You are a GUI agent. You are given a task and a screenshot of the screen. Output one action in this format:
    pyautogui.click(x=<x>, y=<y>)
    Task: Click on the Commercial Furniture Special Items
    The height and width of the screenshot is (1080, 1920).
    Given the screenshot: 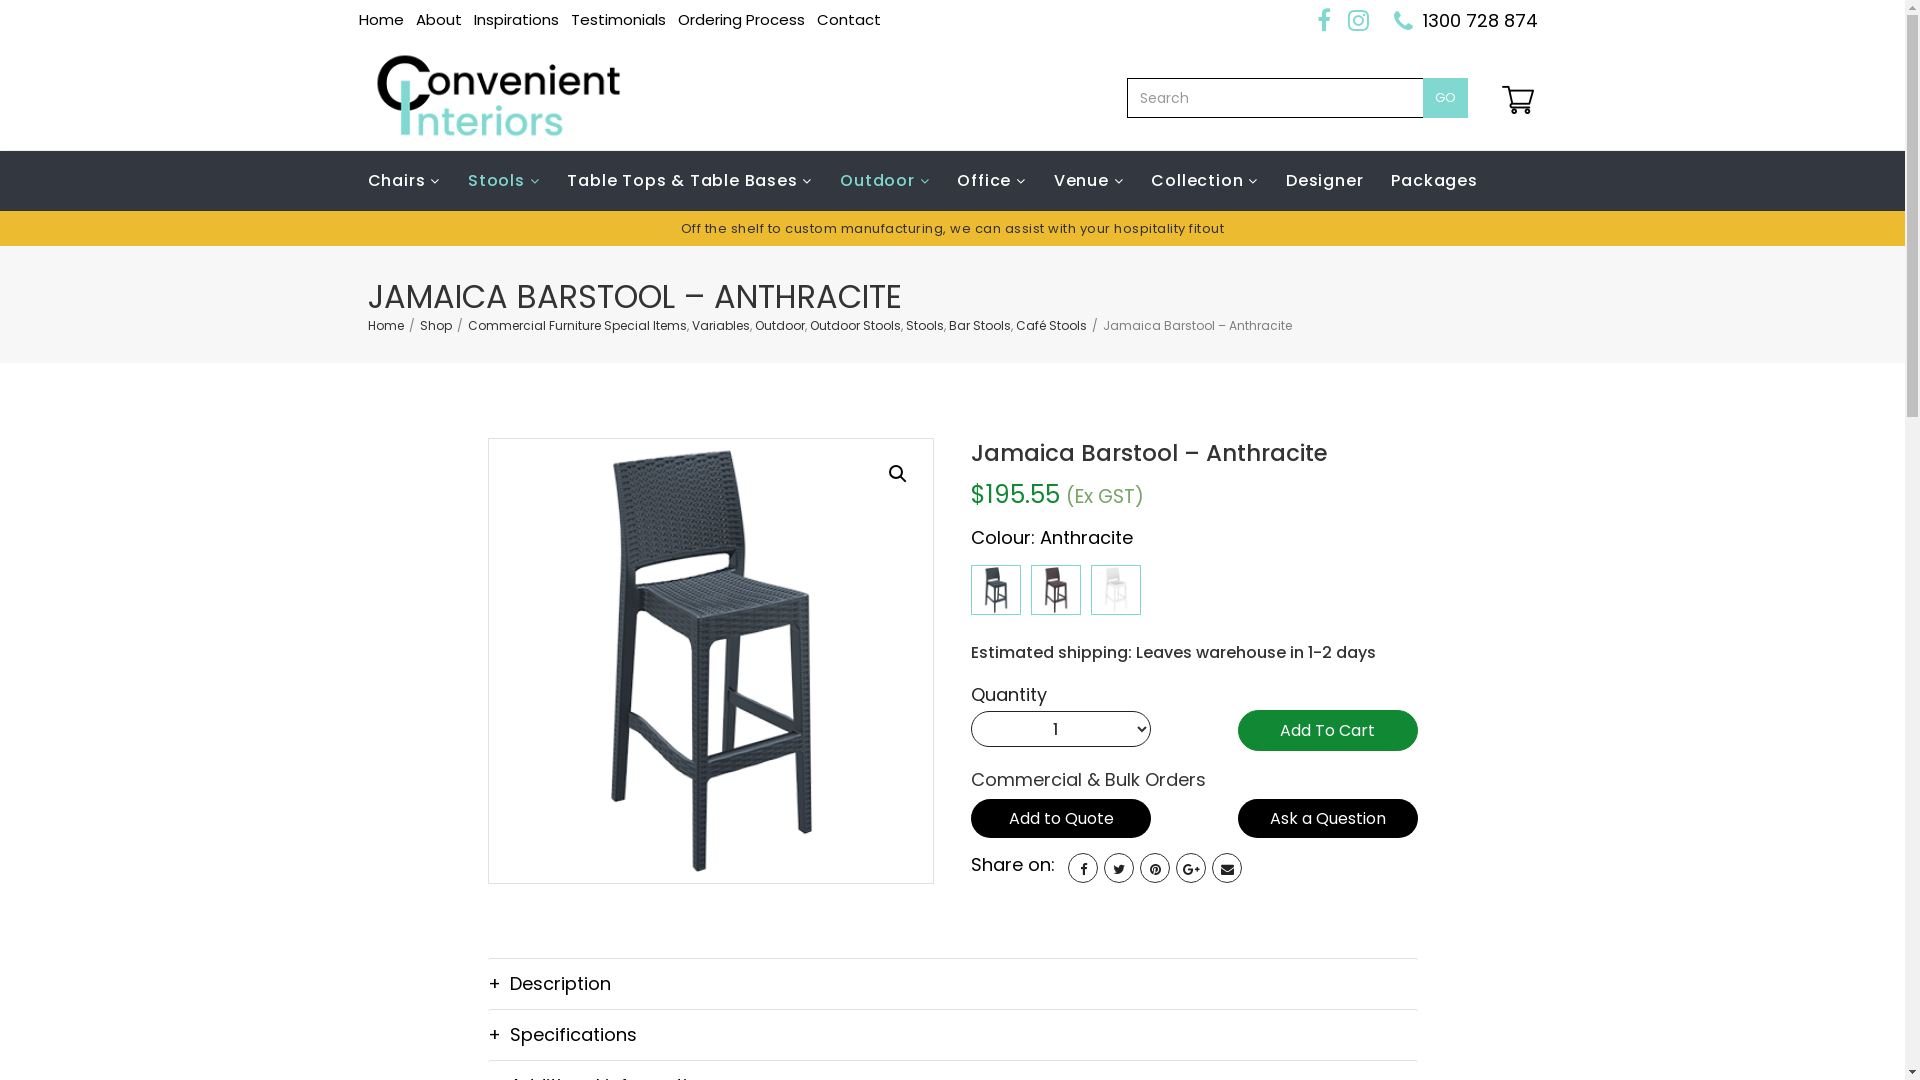 What is the action you would take?
    pyautogui.click(x=578, y=326)
    